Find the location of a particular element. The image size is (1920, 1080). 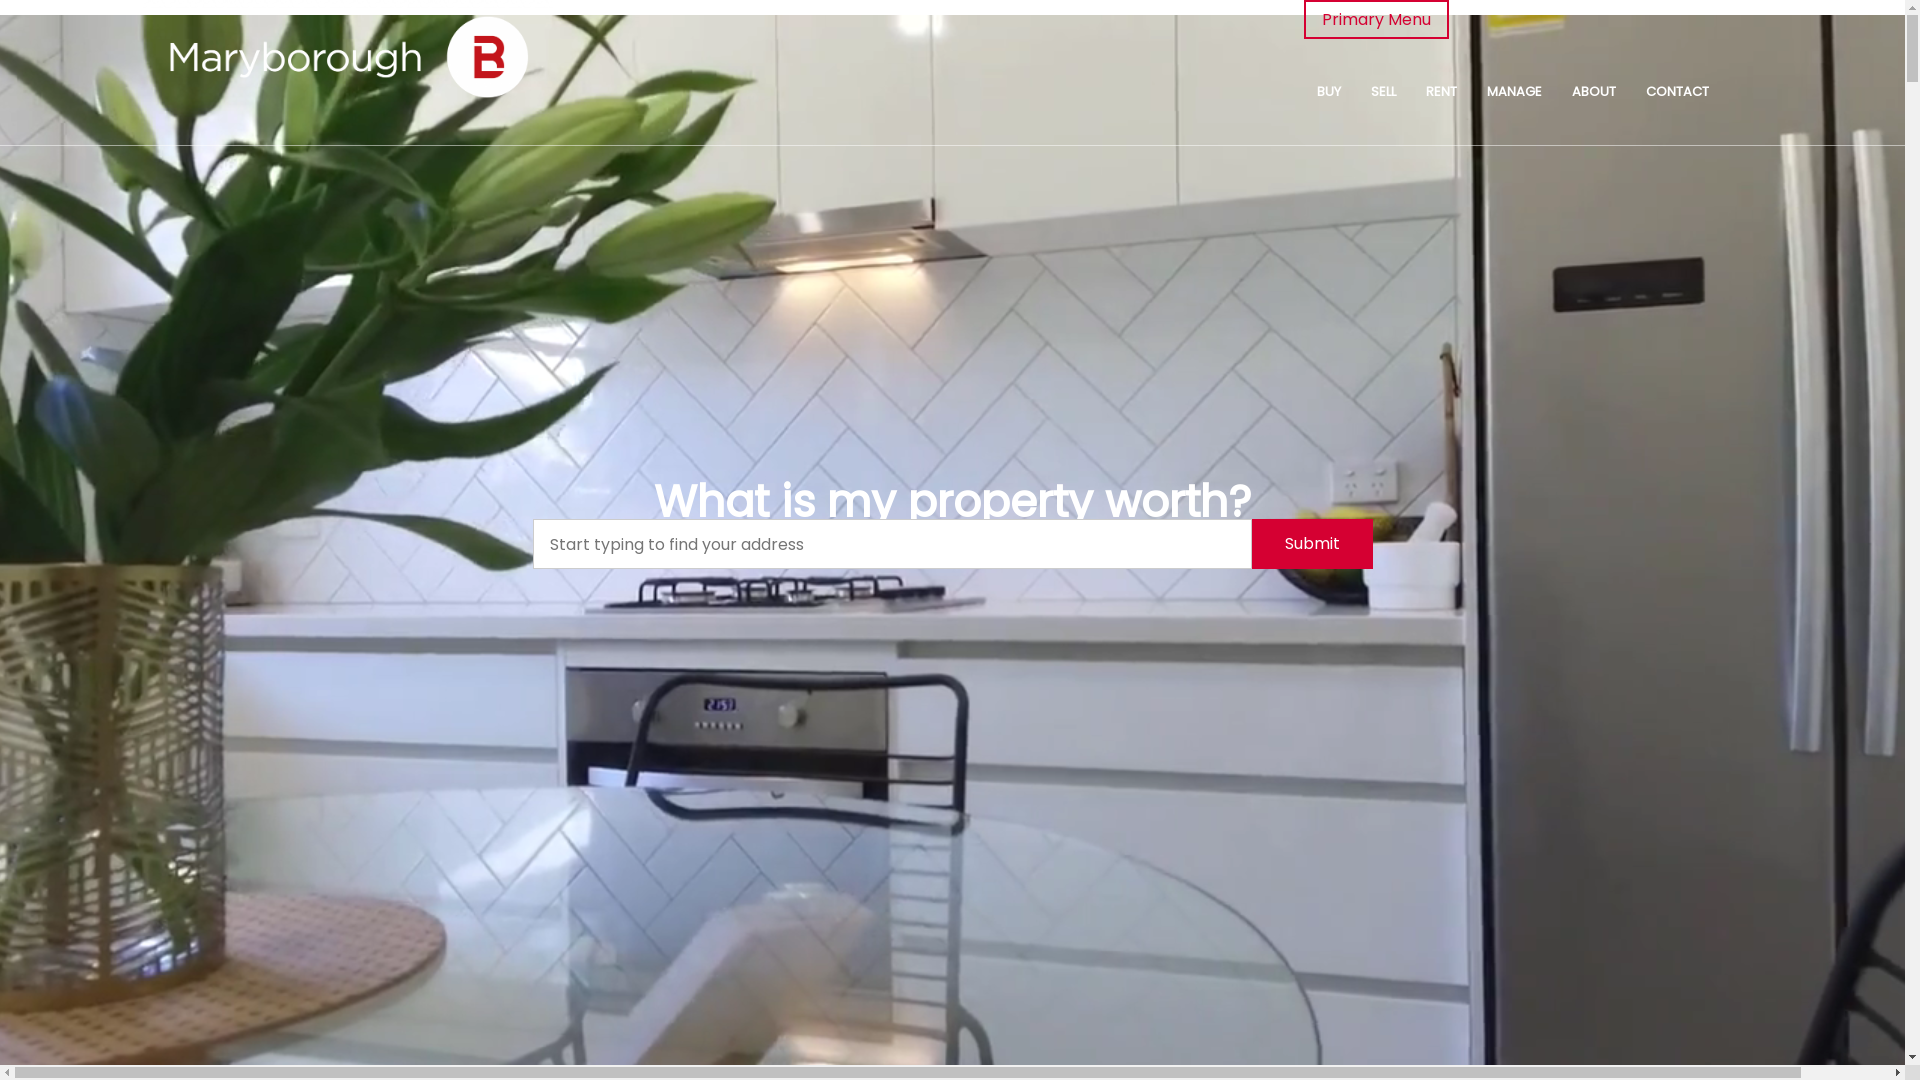

Primary Menu is located at coordinates (1376, 19).